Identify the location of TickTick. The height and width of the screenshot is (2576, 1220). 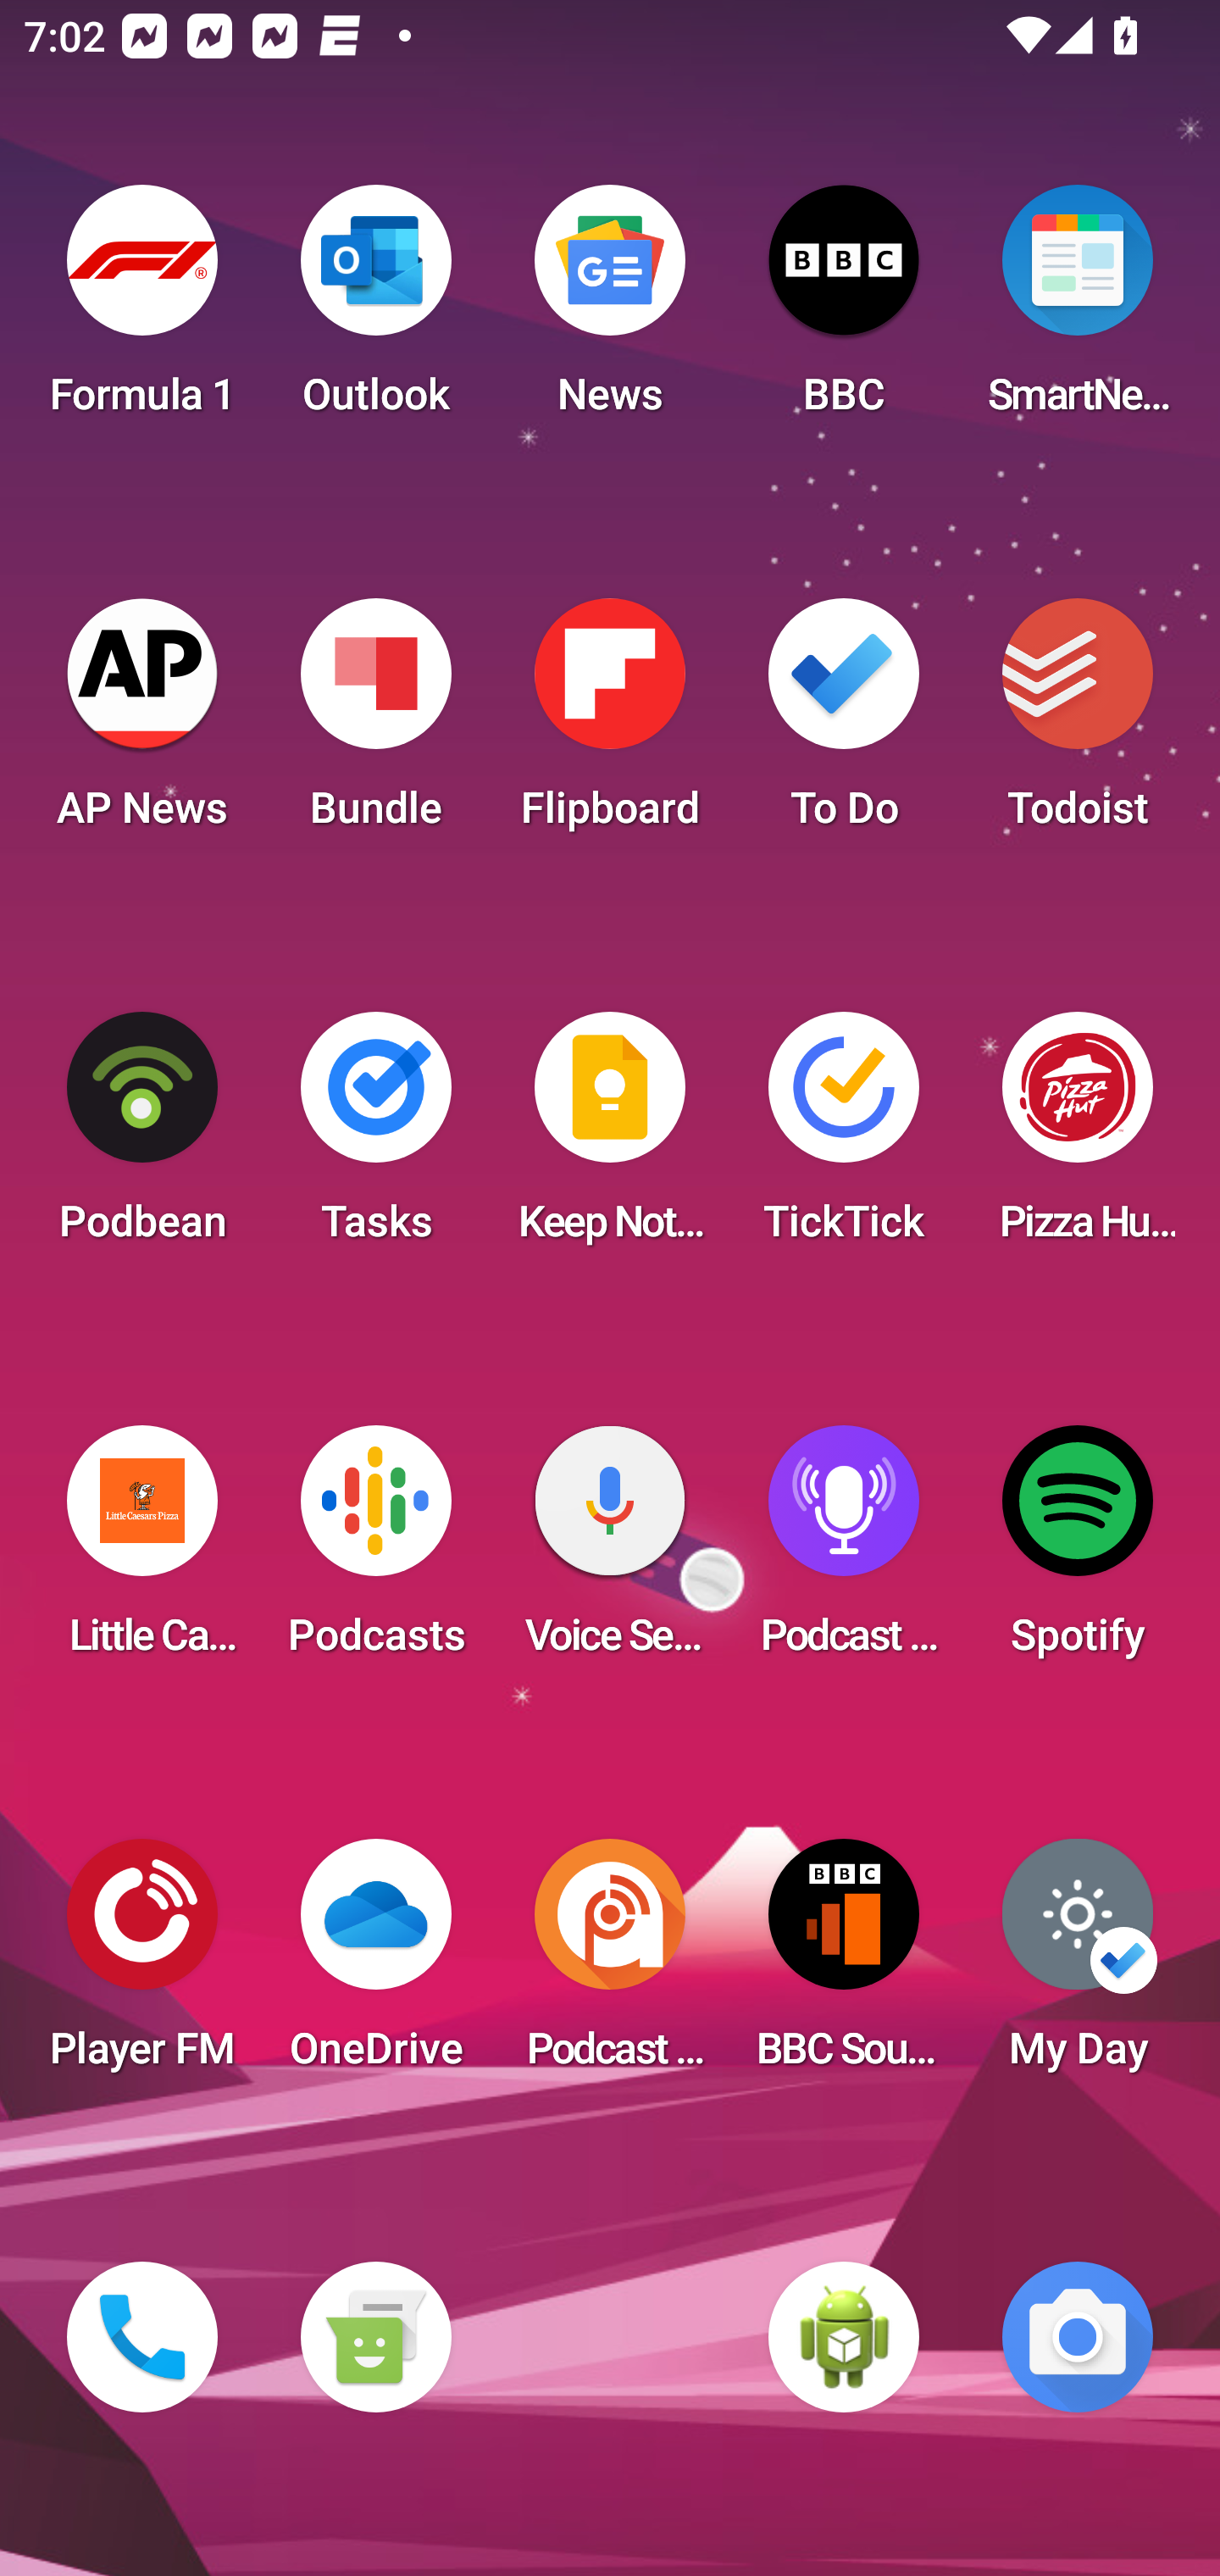
(844, 1137).